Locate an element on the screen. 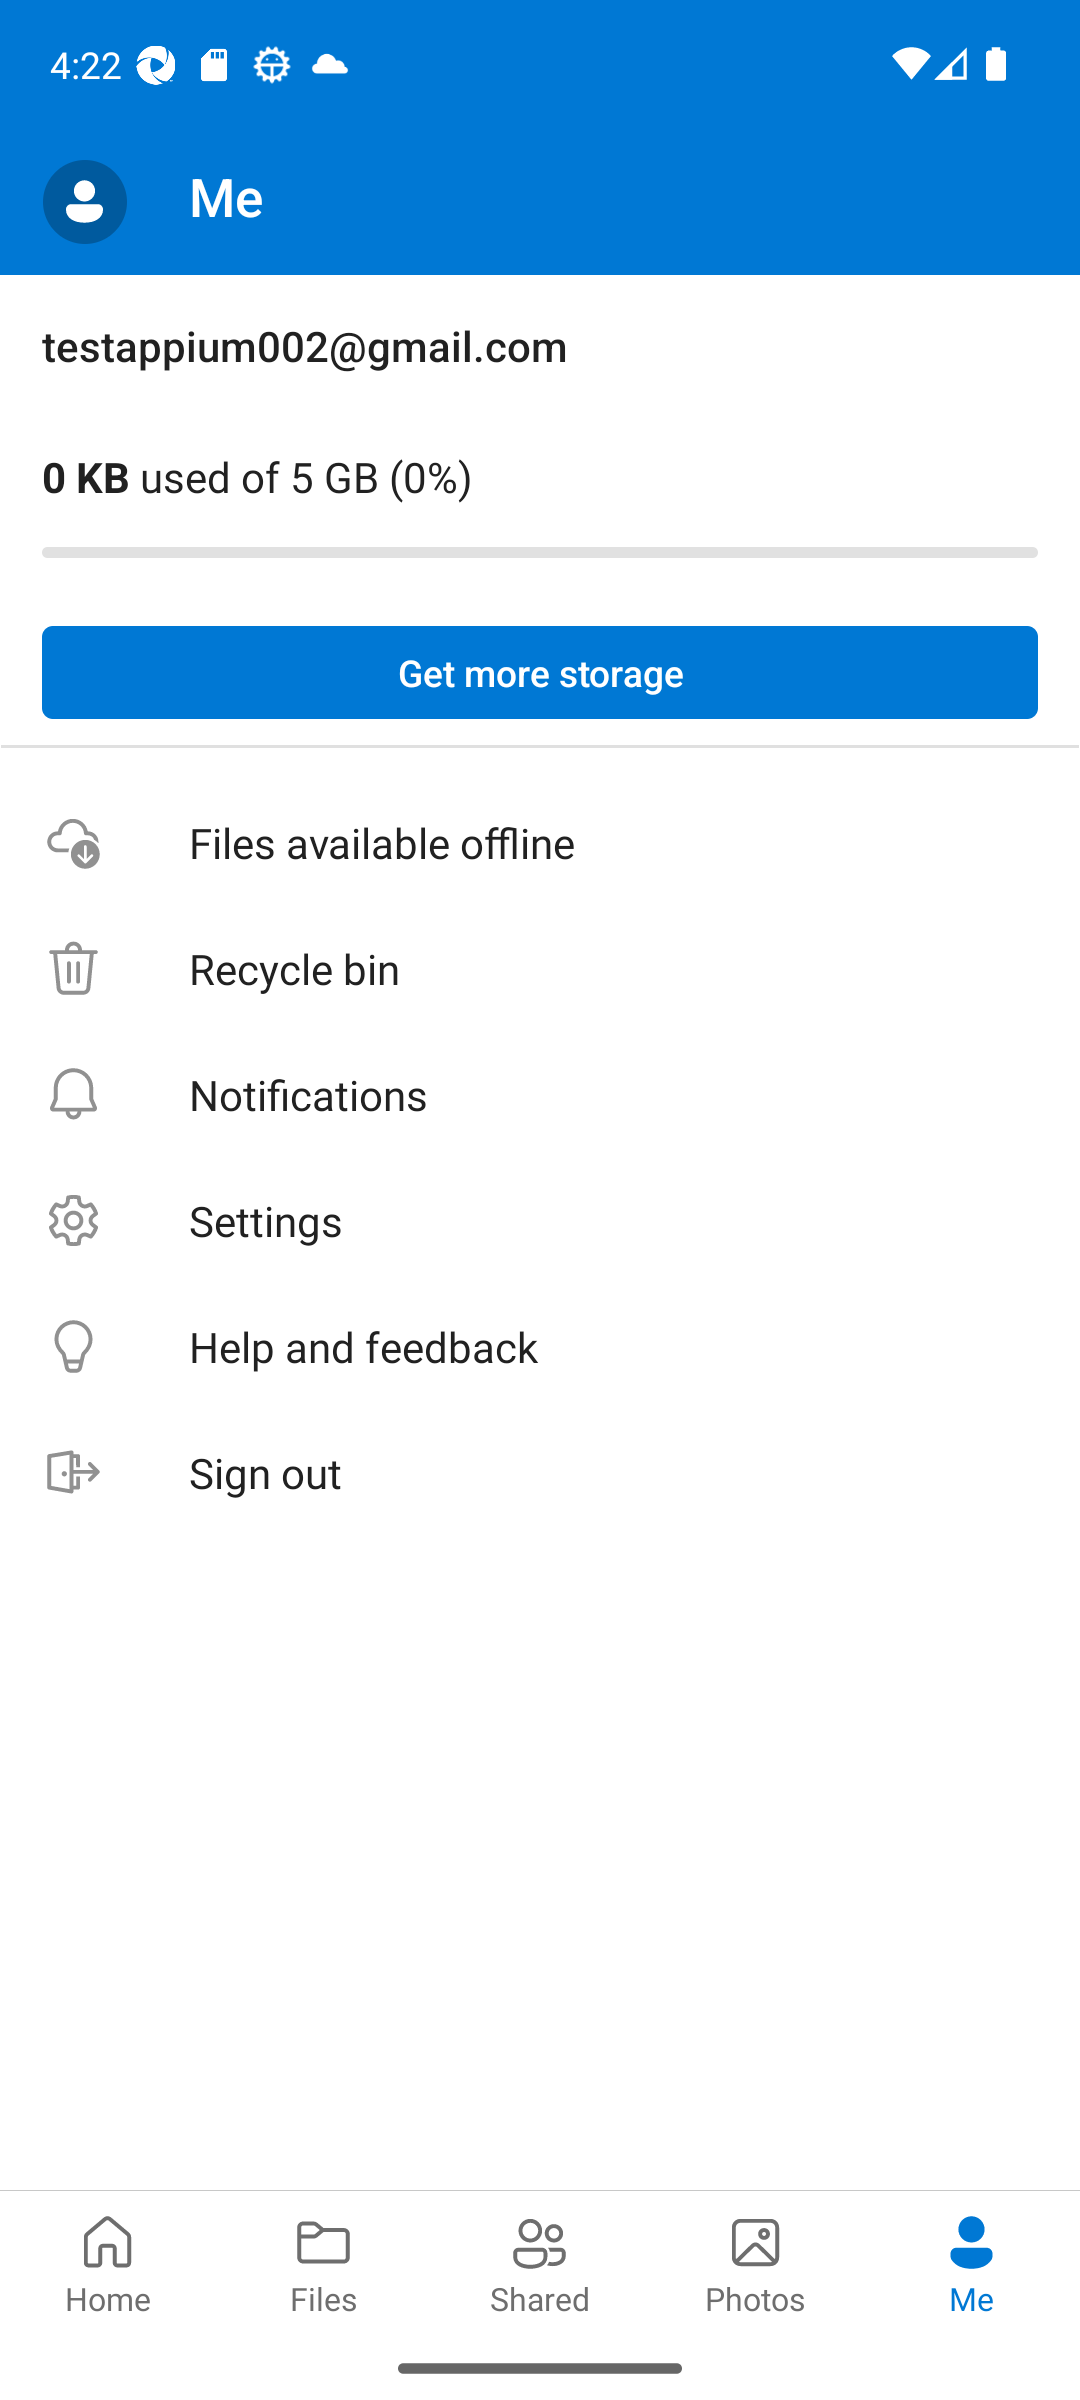  Notifications is located at coordinates (540, 1094).